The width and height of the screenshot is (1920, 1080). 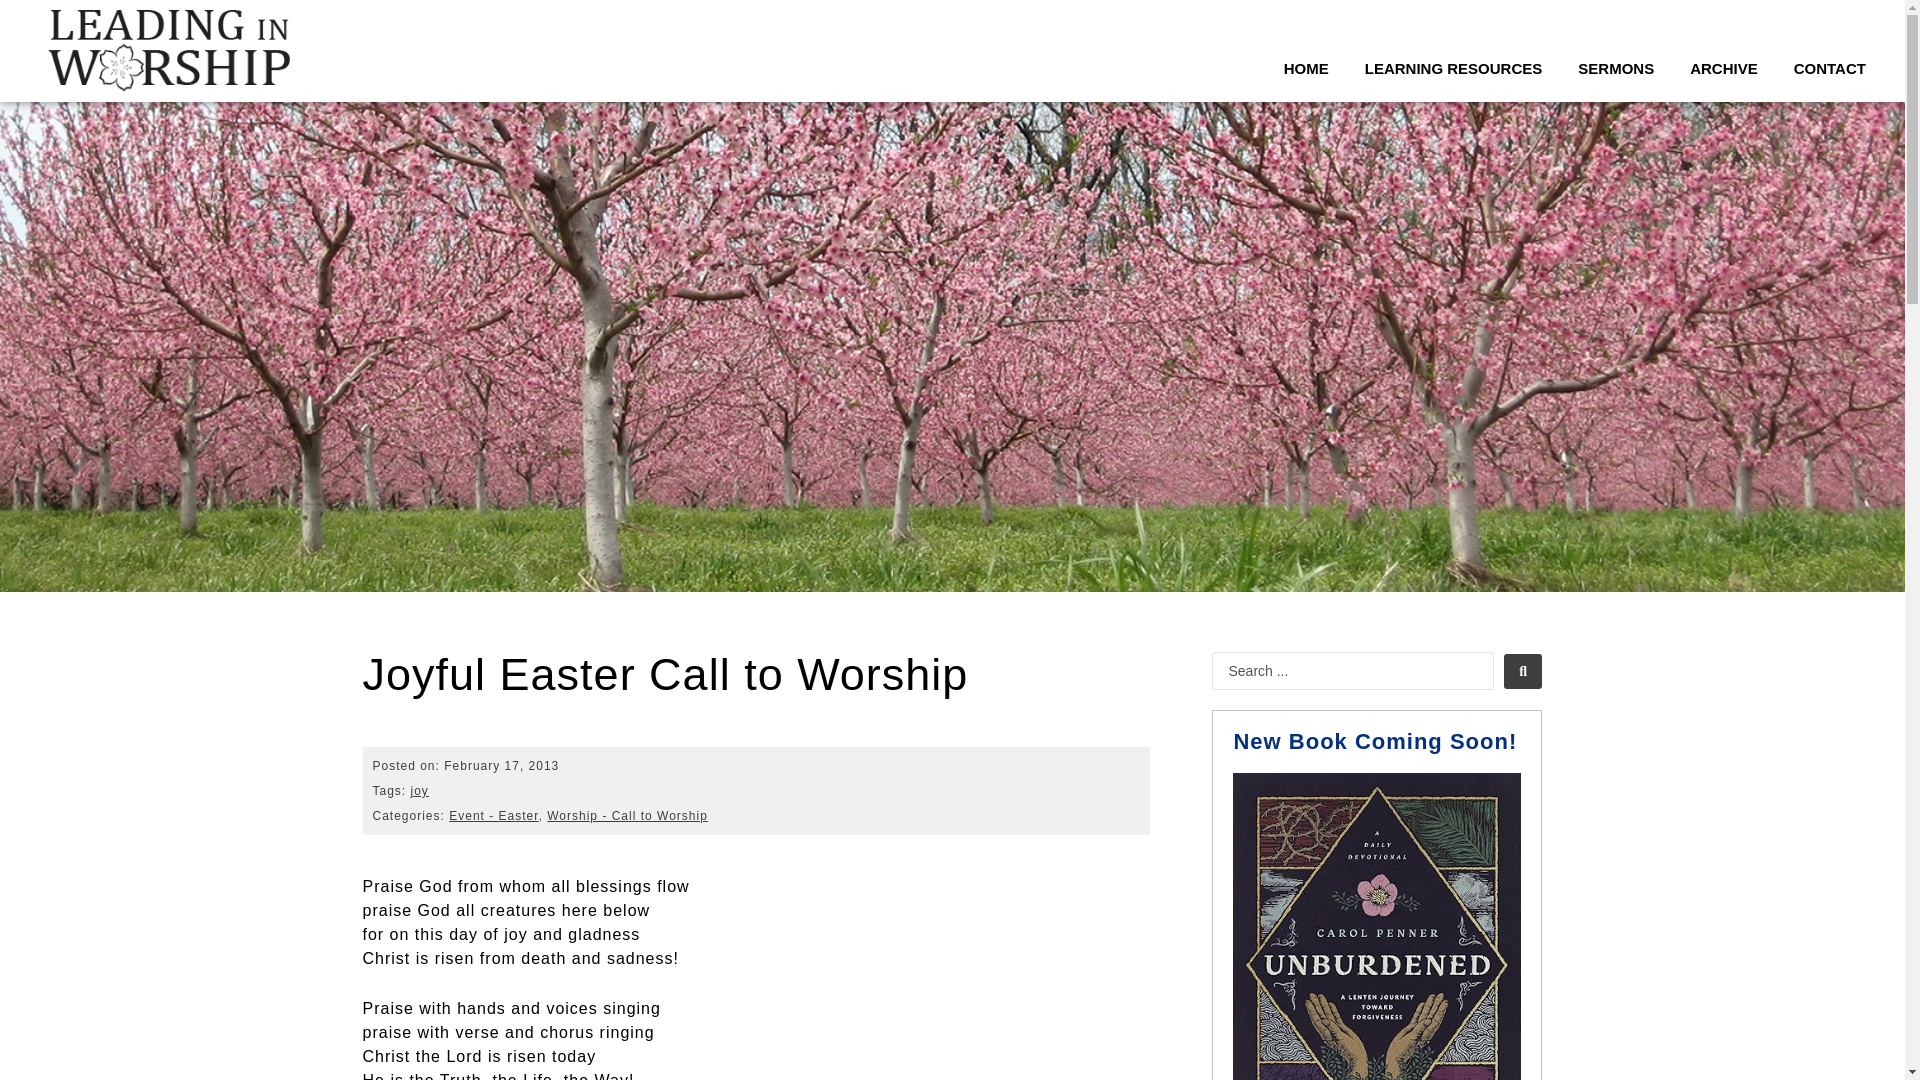 I want to click on Event - Easter, so click(x=493, y=815).